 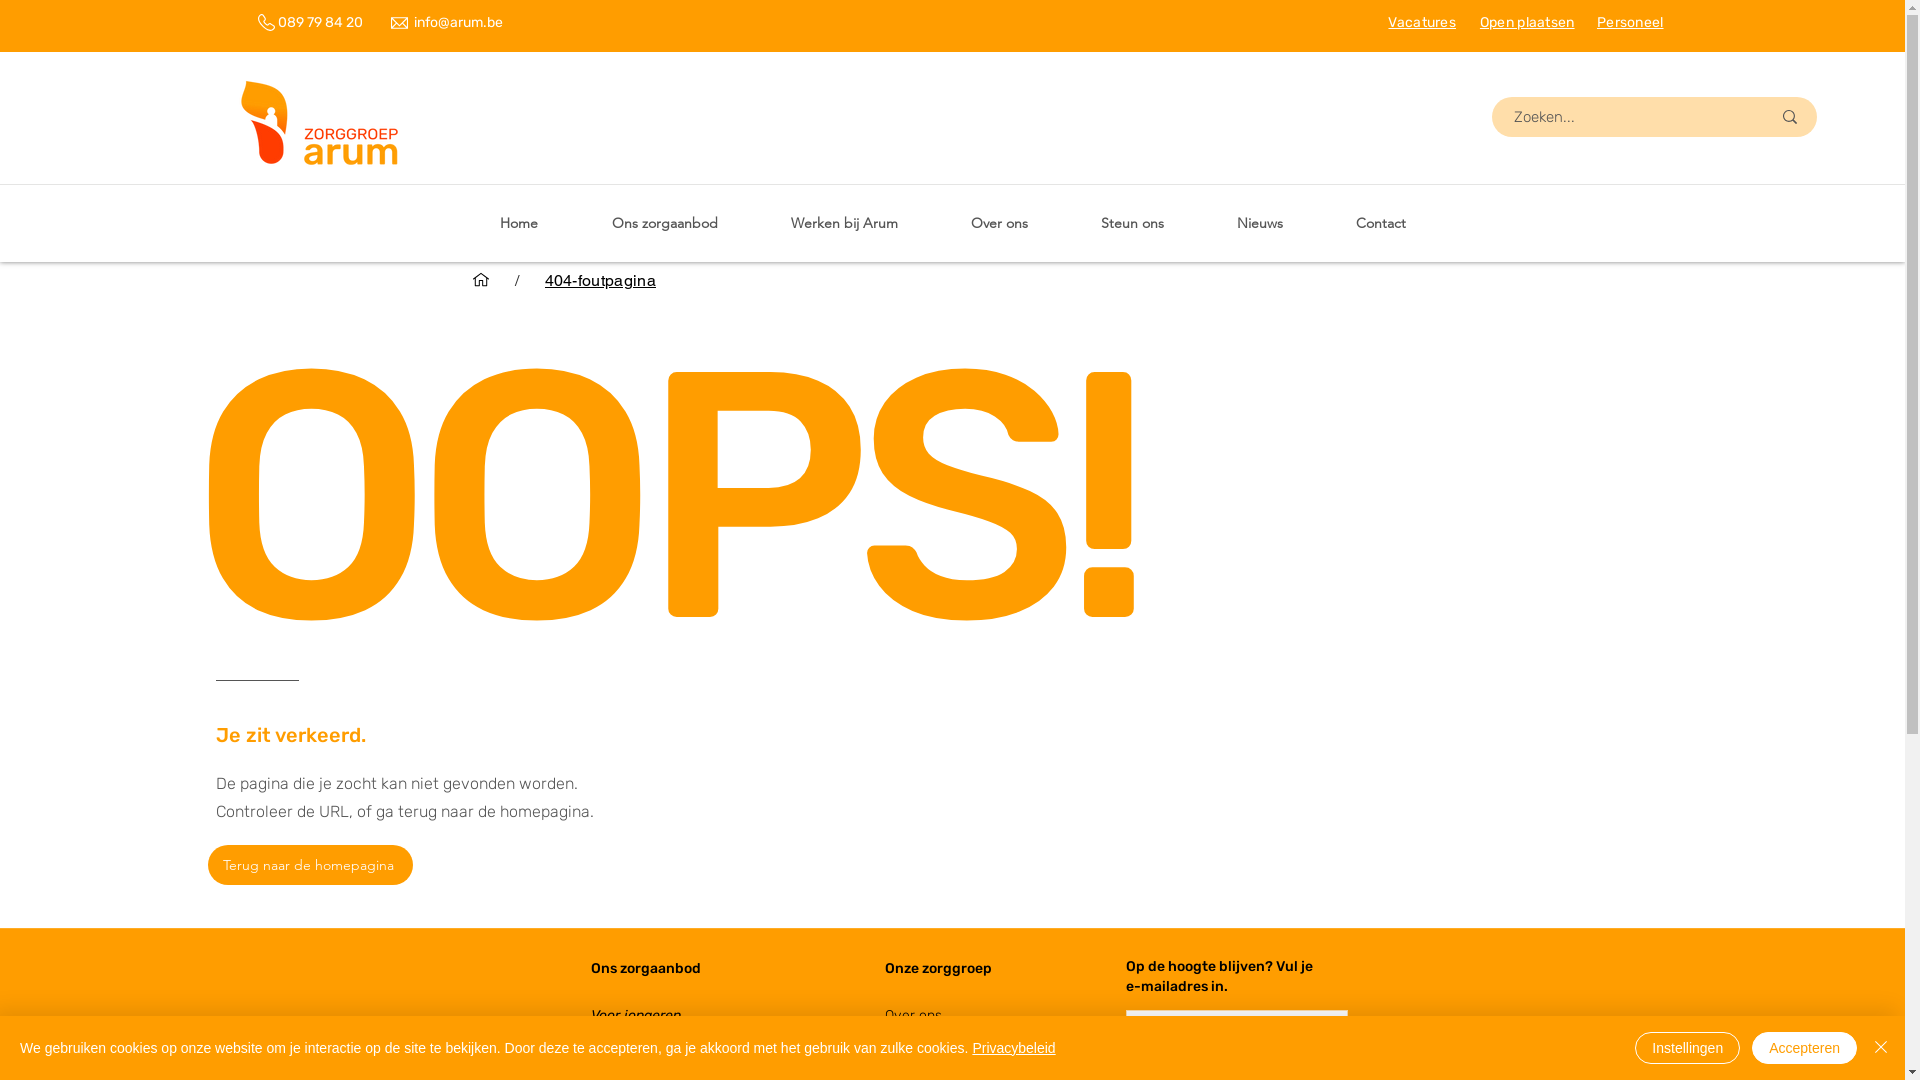 I want to click on Schoolvervangende dagopvang, so click(x=692, y=1062).